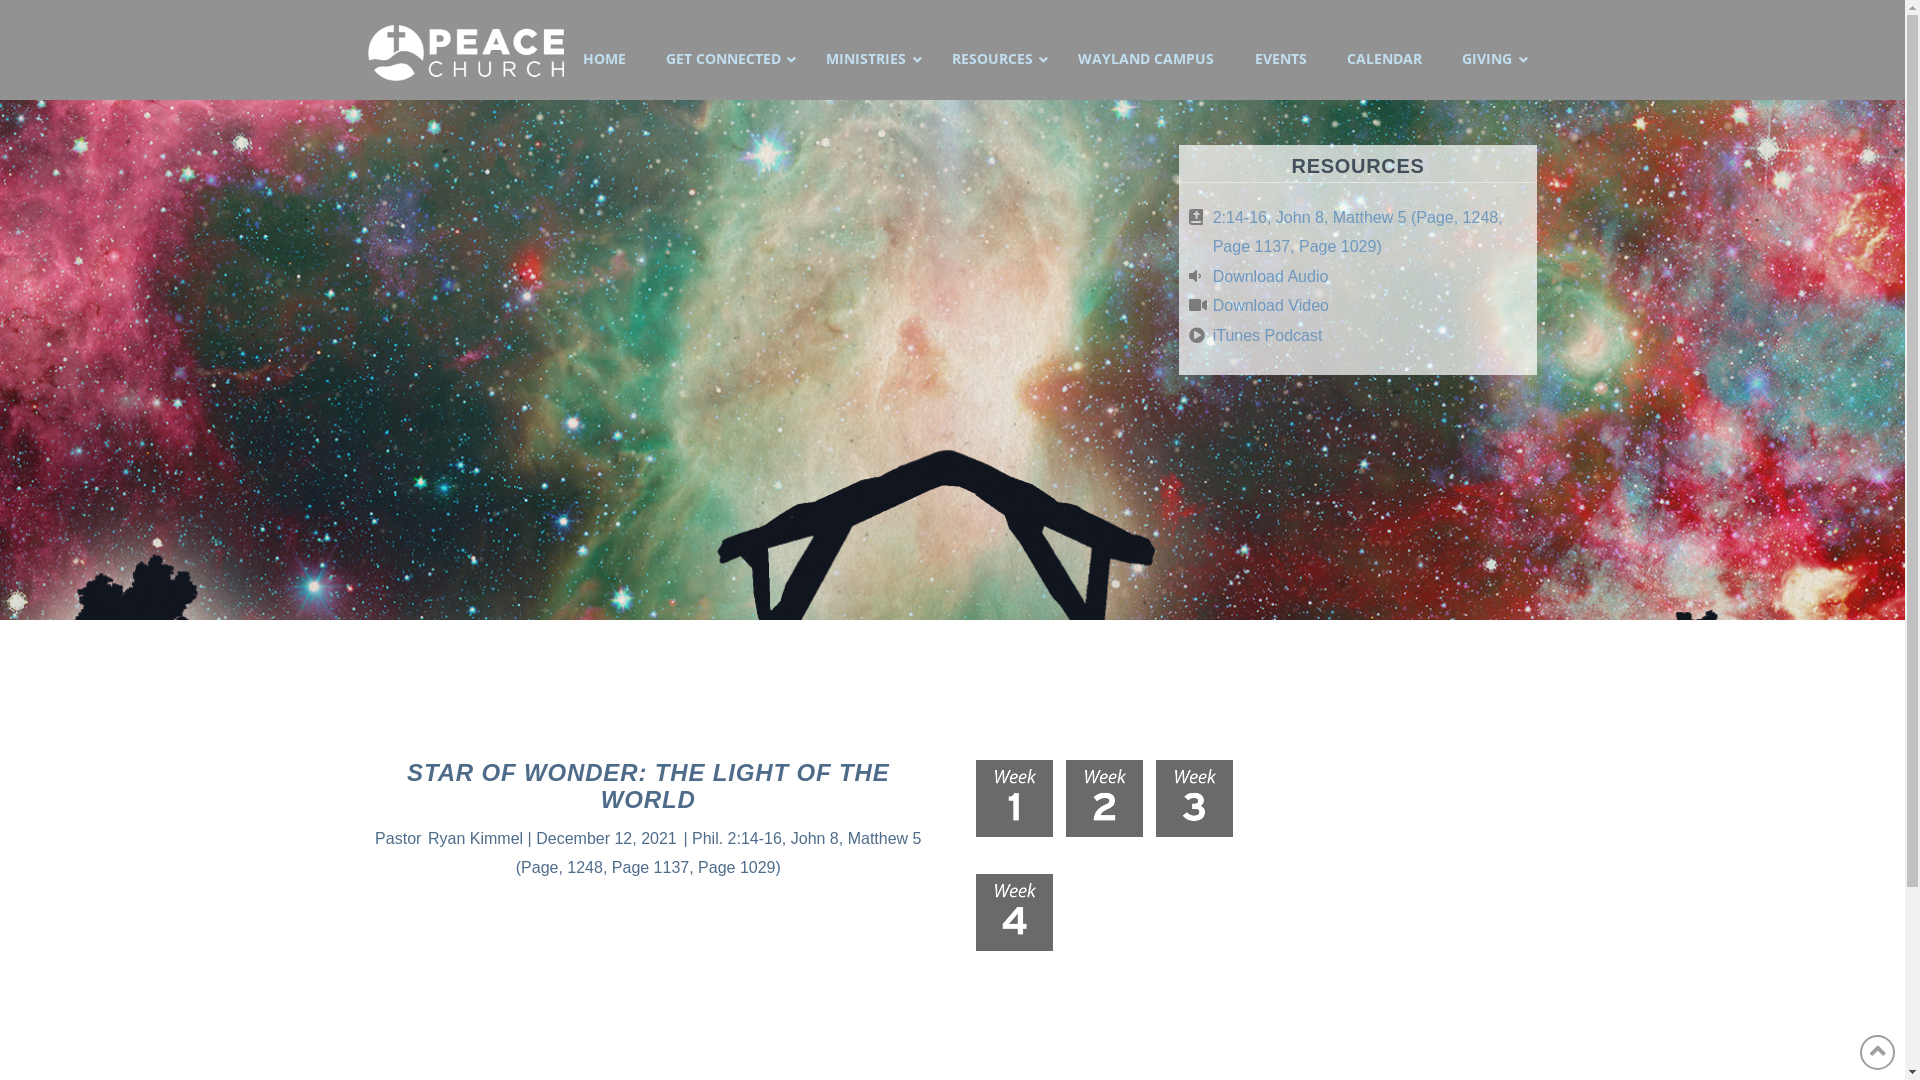 This screenshot has width=1920, height=1080. Describe the element at coordinates (995, 59) in the screenshot. I see `RESOURCES` at that location.